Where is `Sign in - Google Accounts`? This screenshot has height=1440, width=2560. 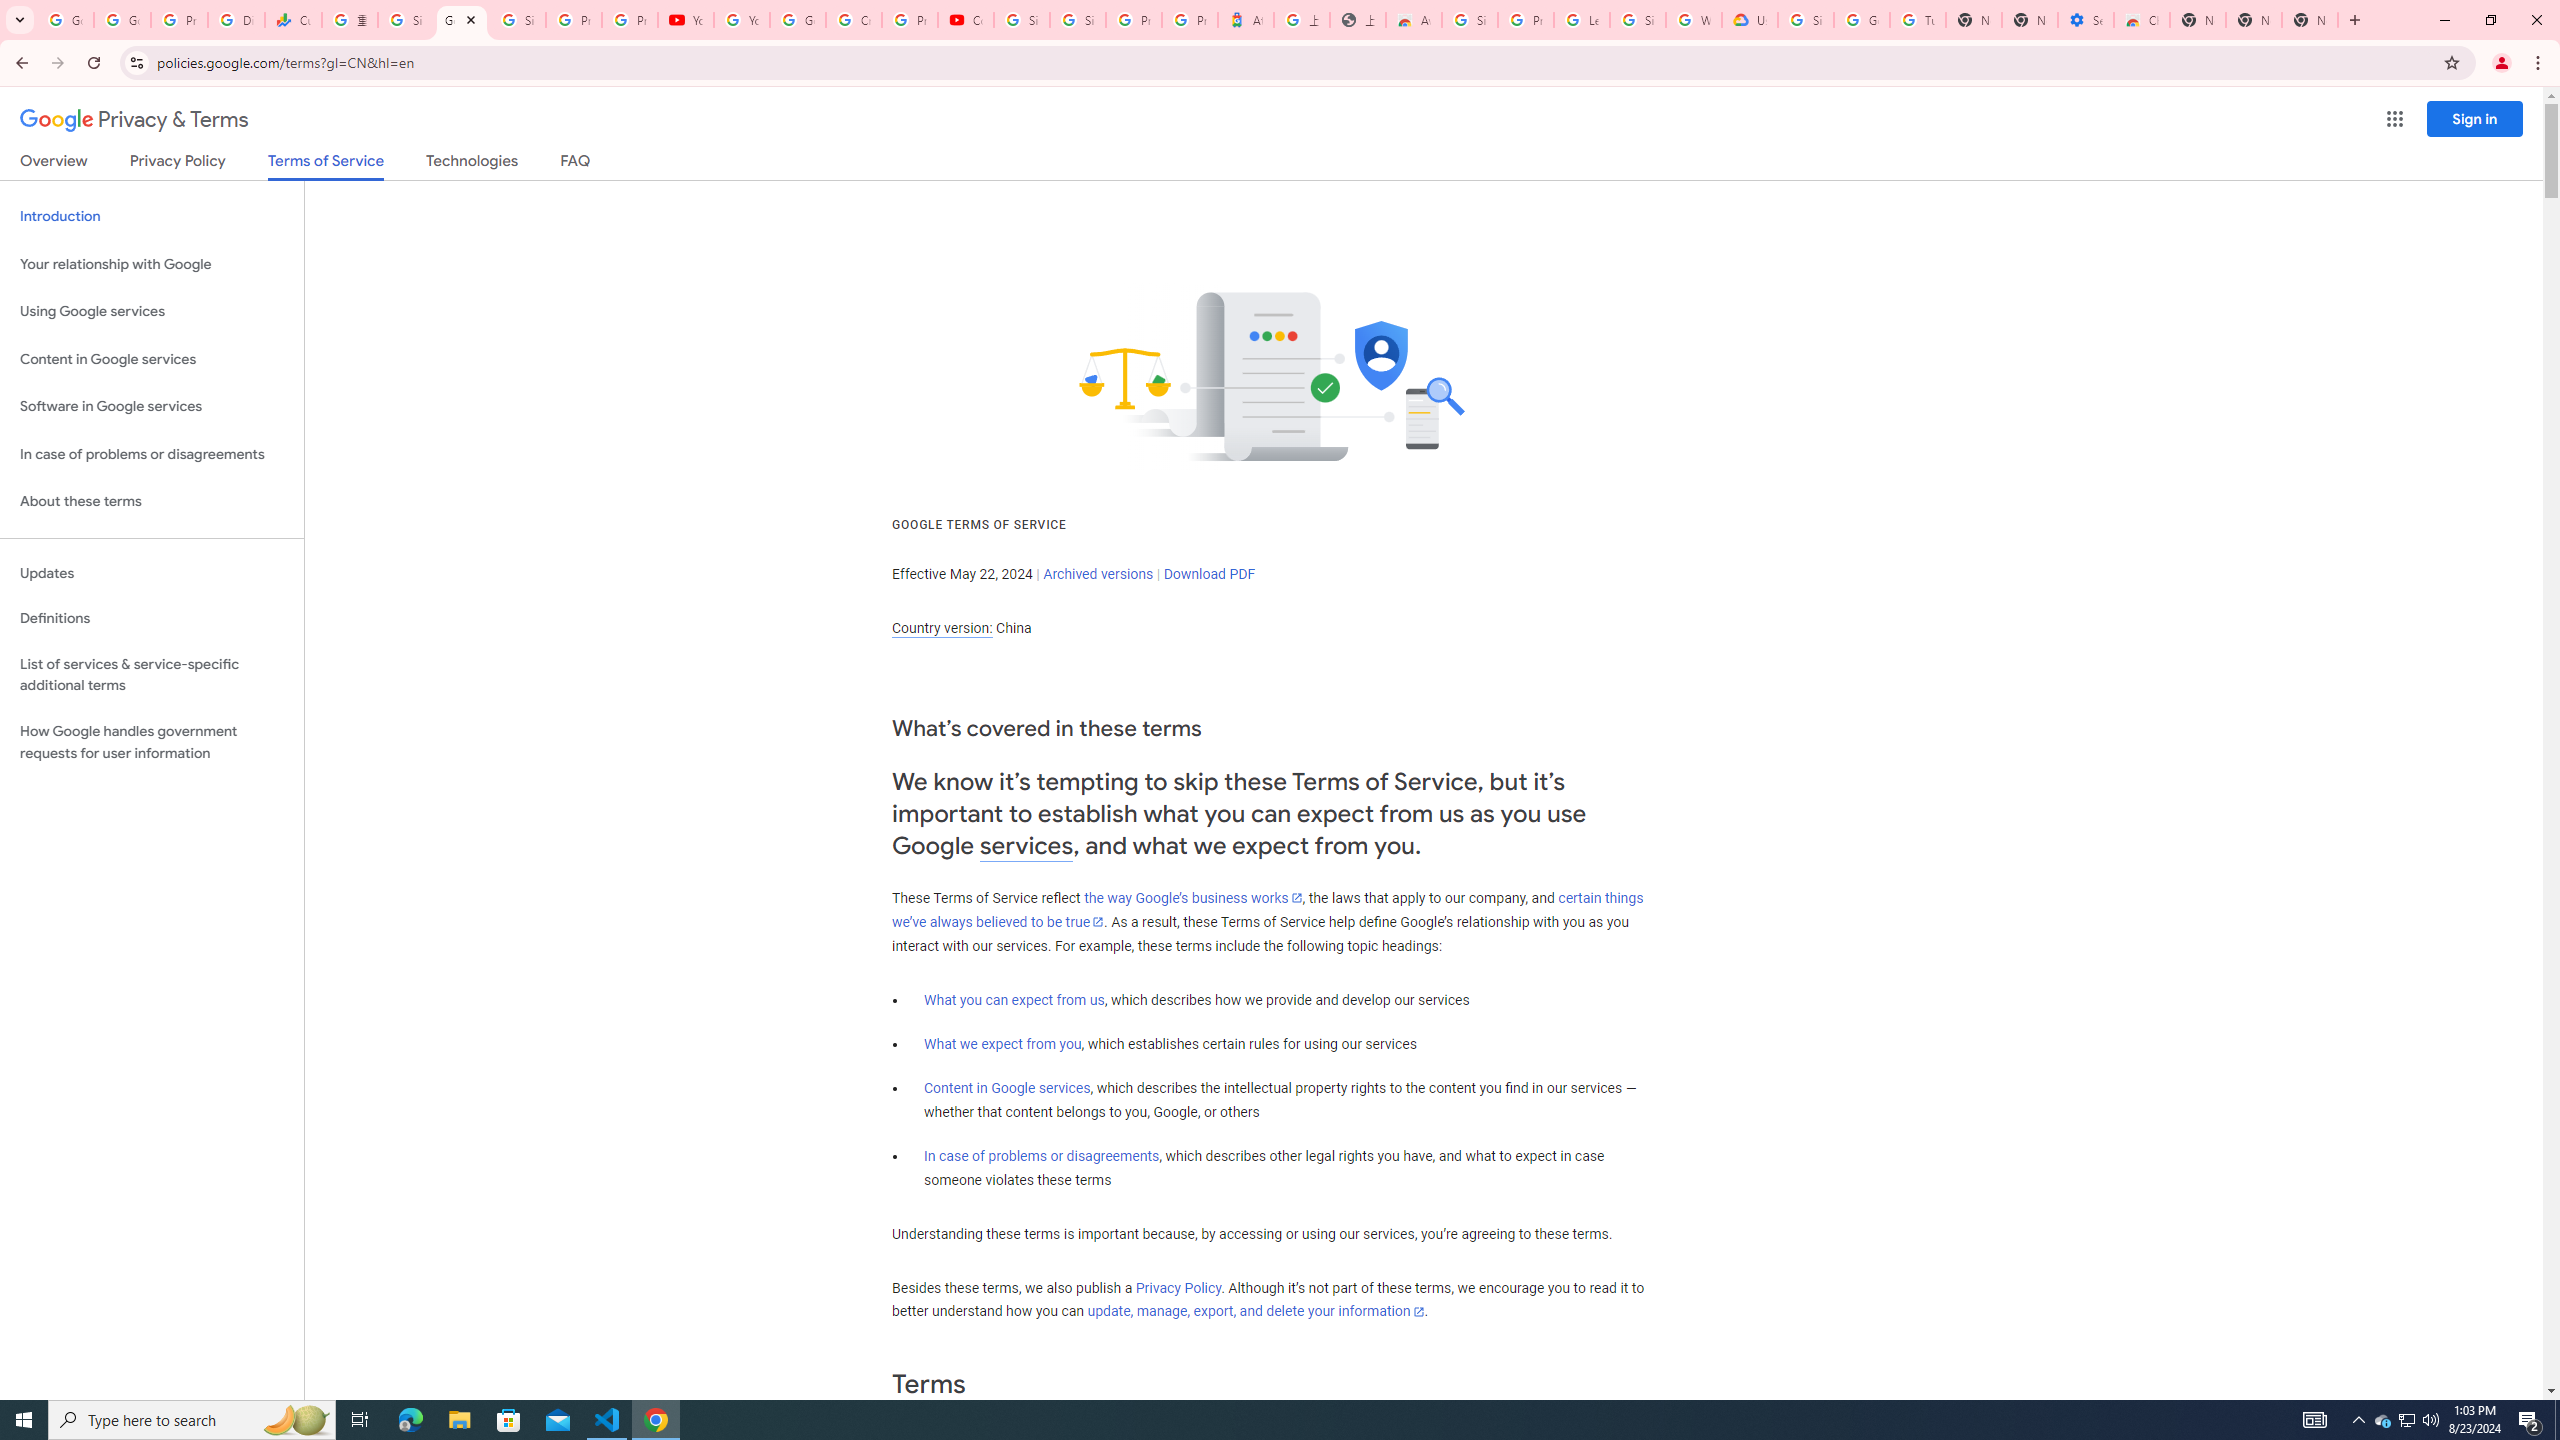 Sign in - Google Accounts is located at coordinates (405, 20).